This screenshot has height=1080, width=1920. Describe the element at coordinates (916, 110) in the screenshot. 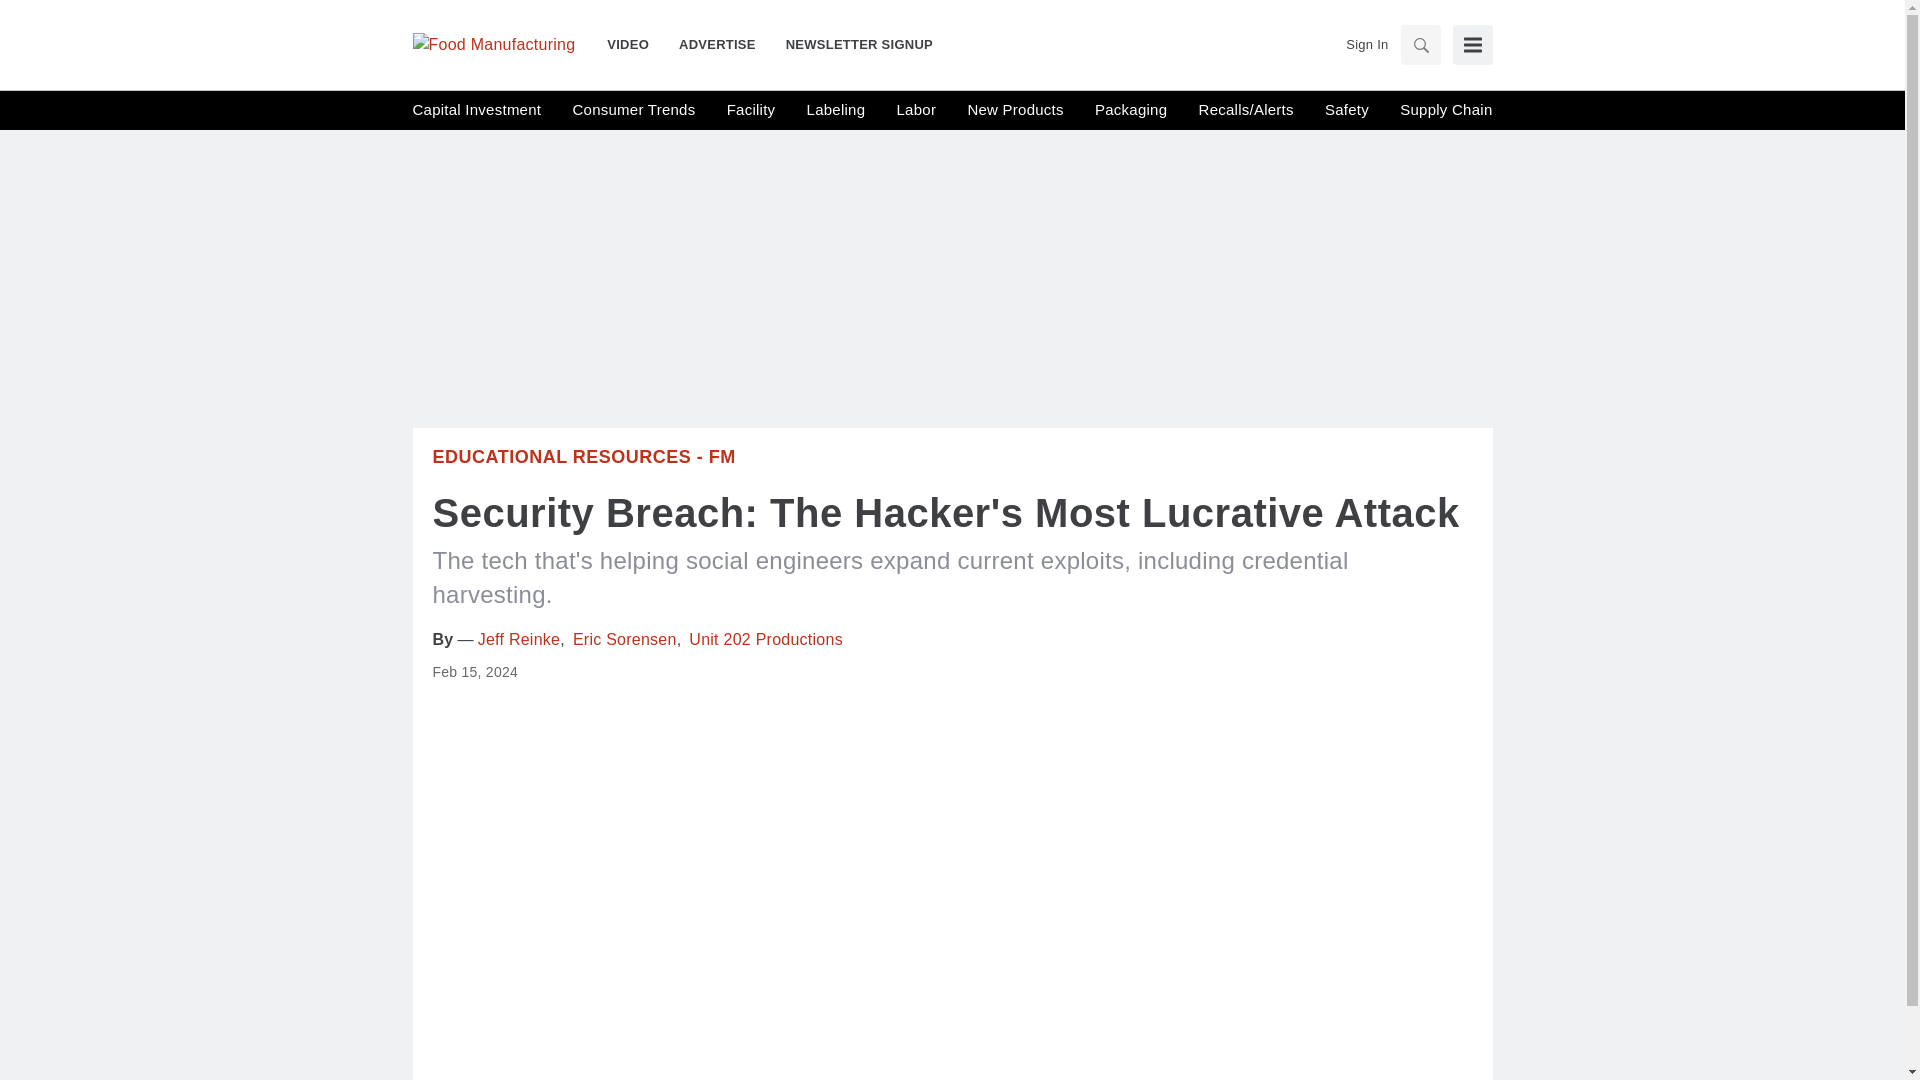

I see `Labor` at that location.